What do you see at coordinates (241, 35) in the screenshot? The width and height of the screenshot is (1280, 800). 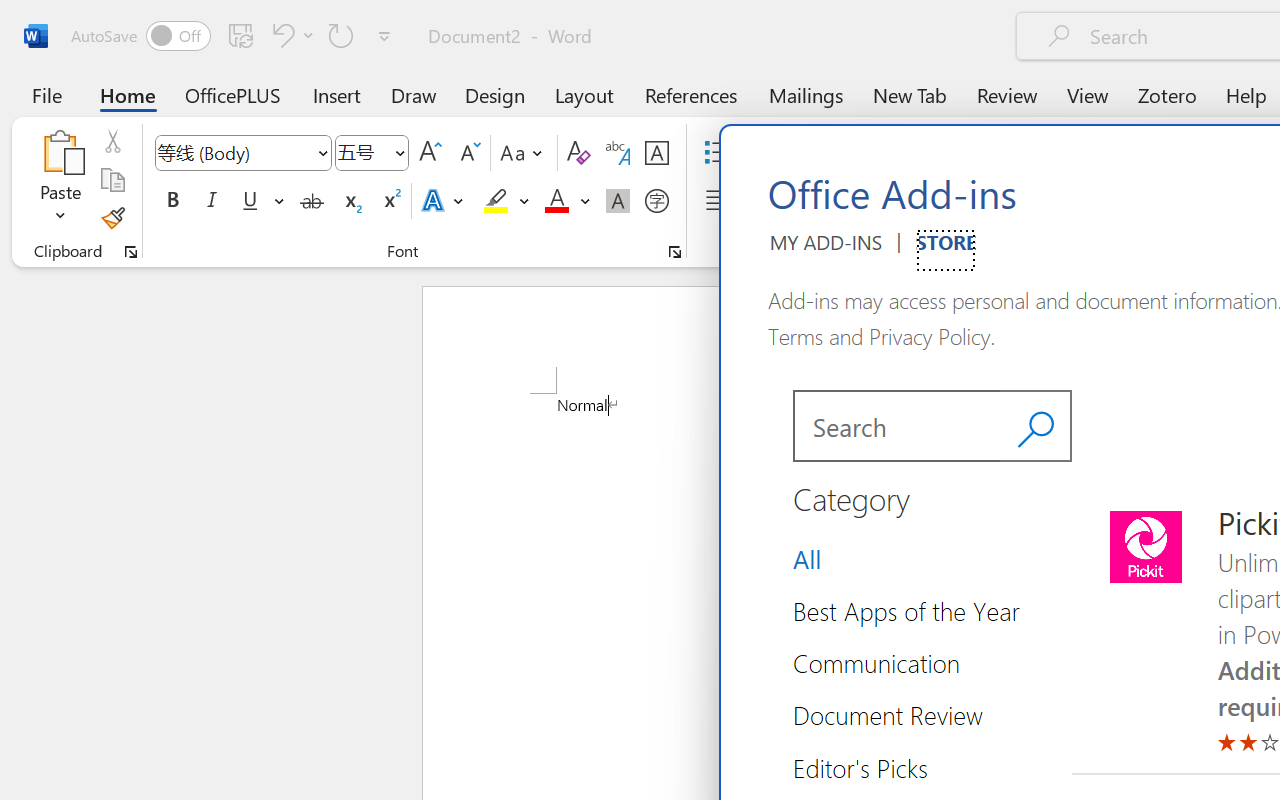 I see `Save` at bounding box center [241, 35].